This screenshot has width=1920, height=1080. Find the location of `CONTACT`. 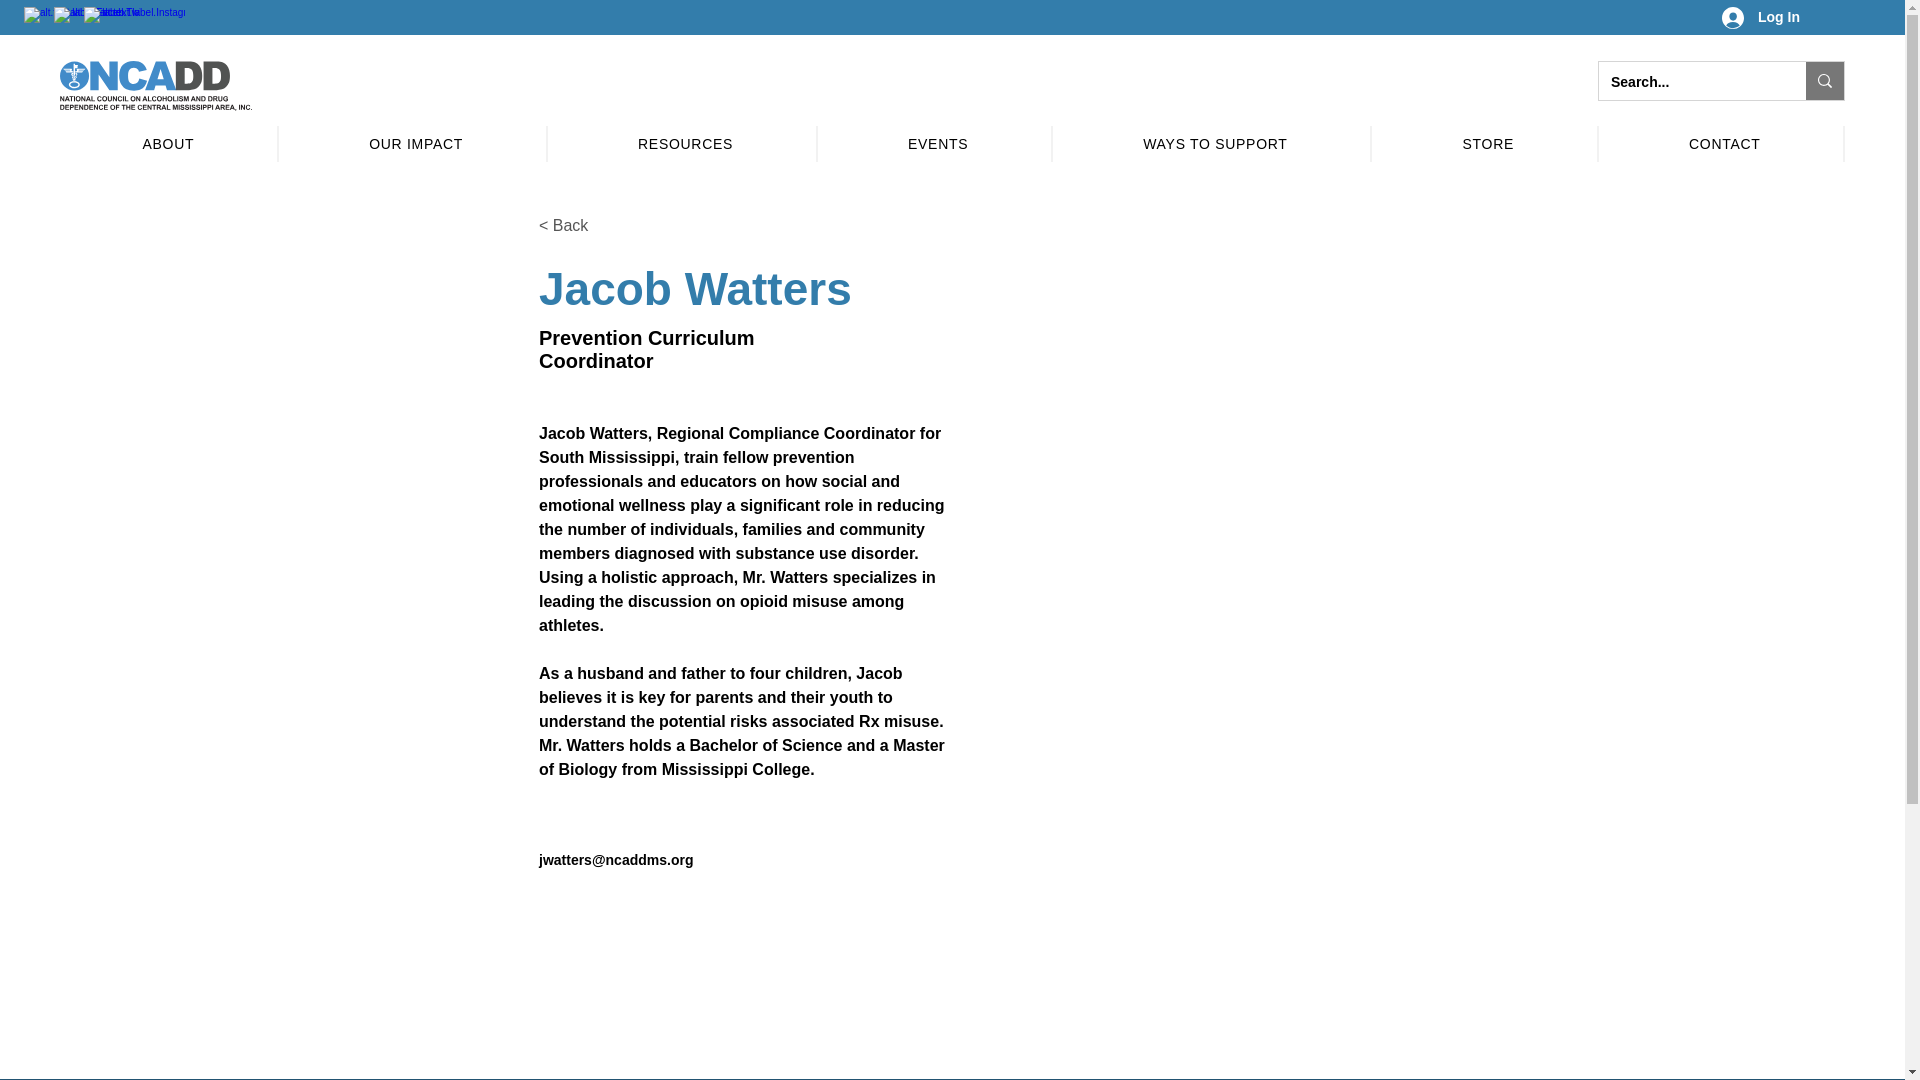

CONTACT is located at coordinates (1725, 144).